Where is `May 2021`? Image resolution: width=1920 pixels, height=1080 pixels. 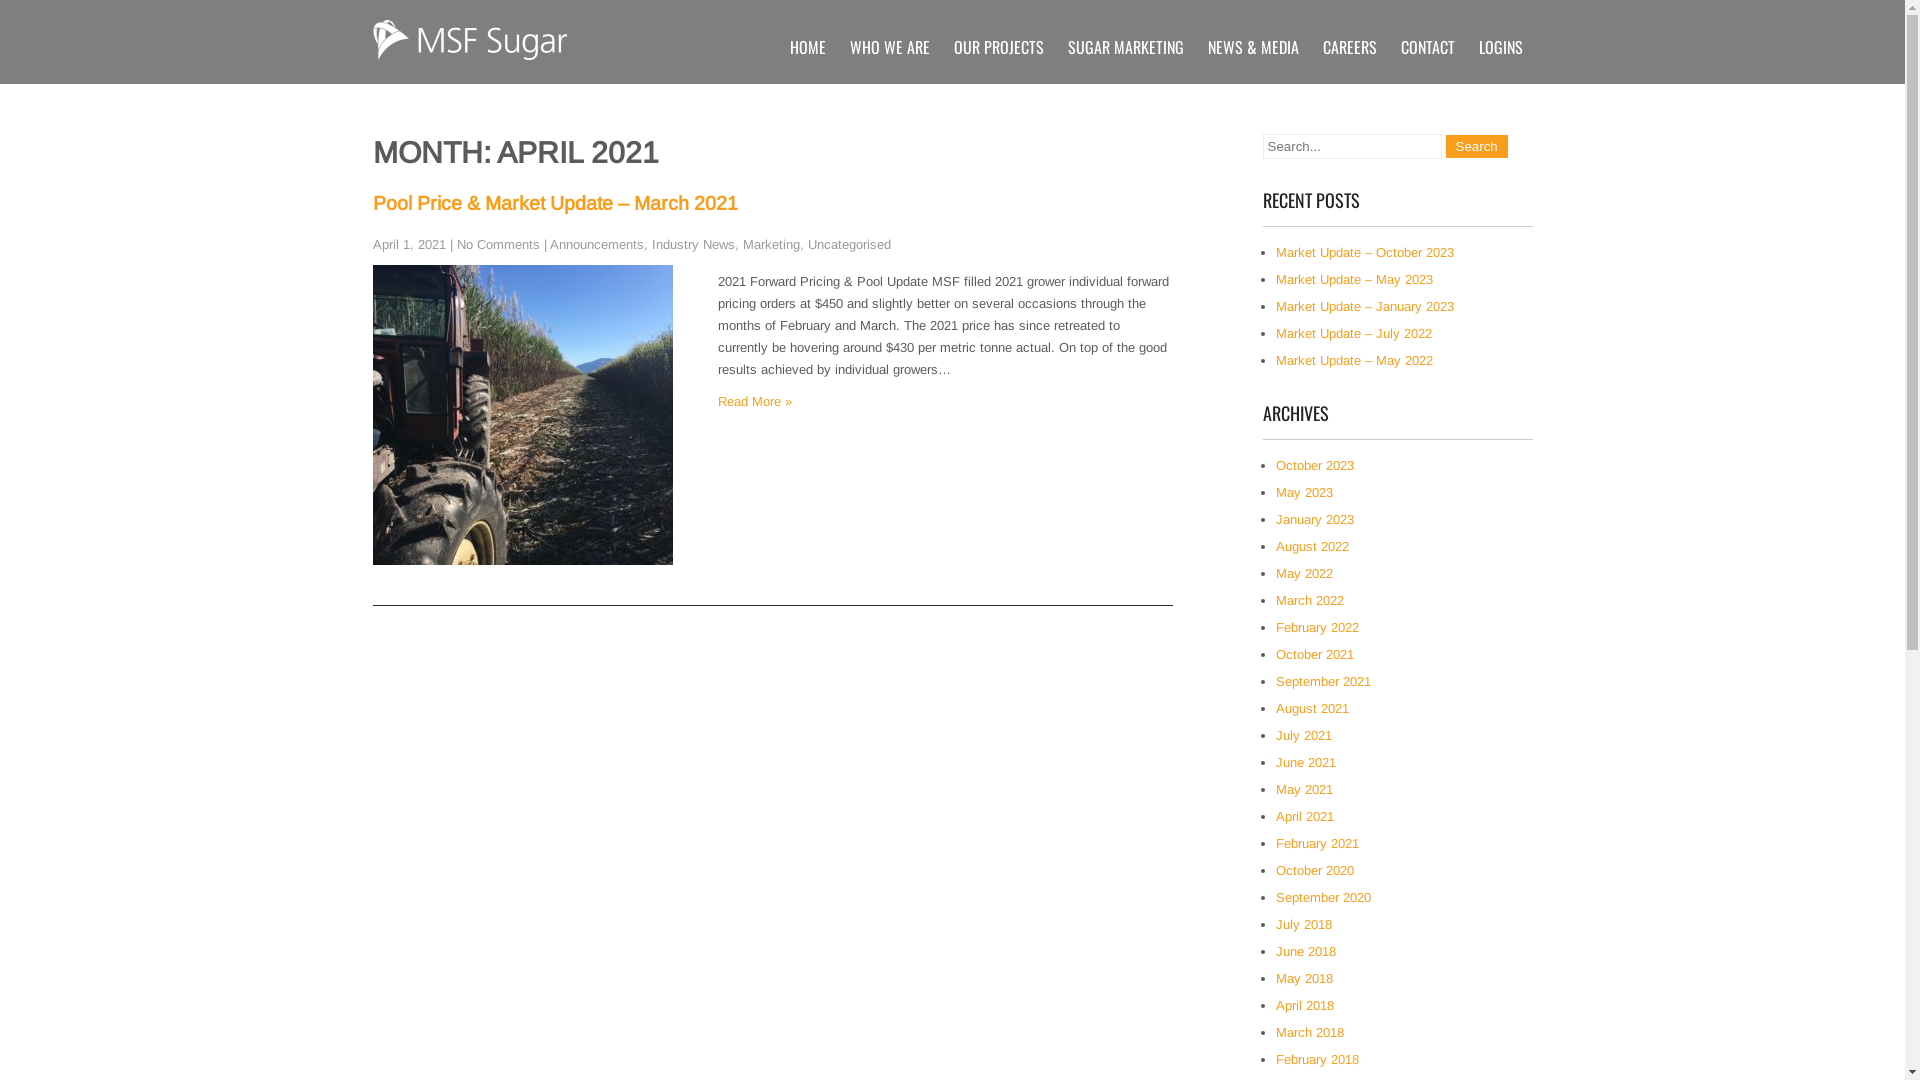
May 2021 is located at coordinates (1304, 790).